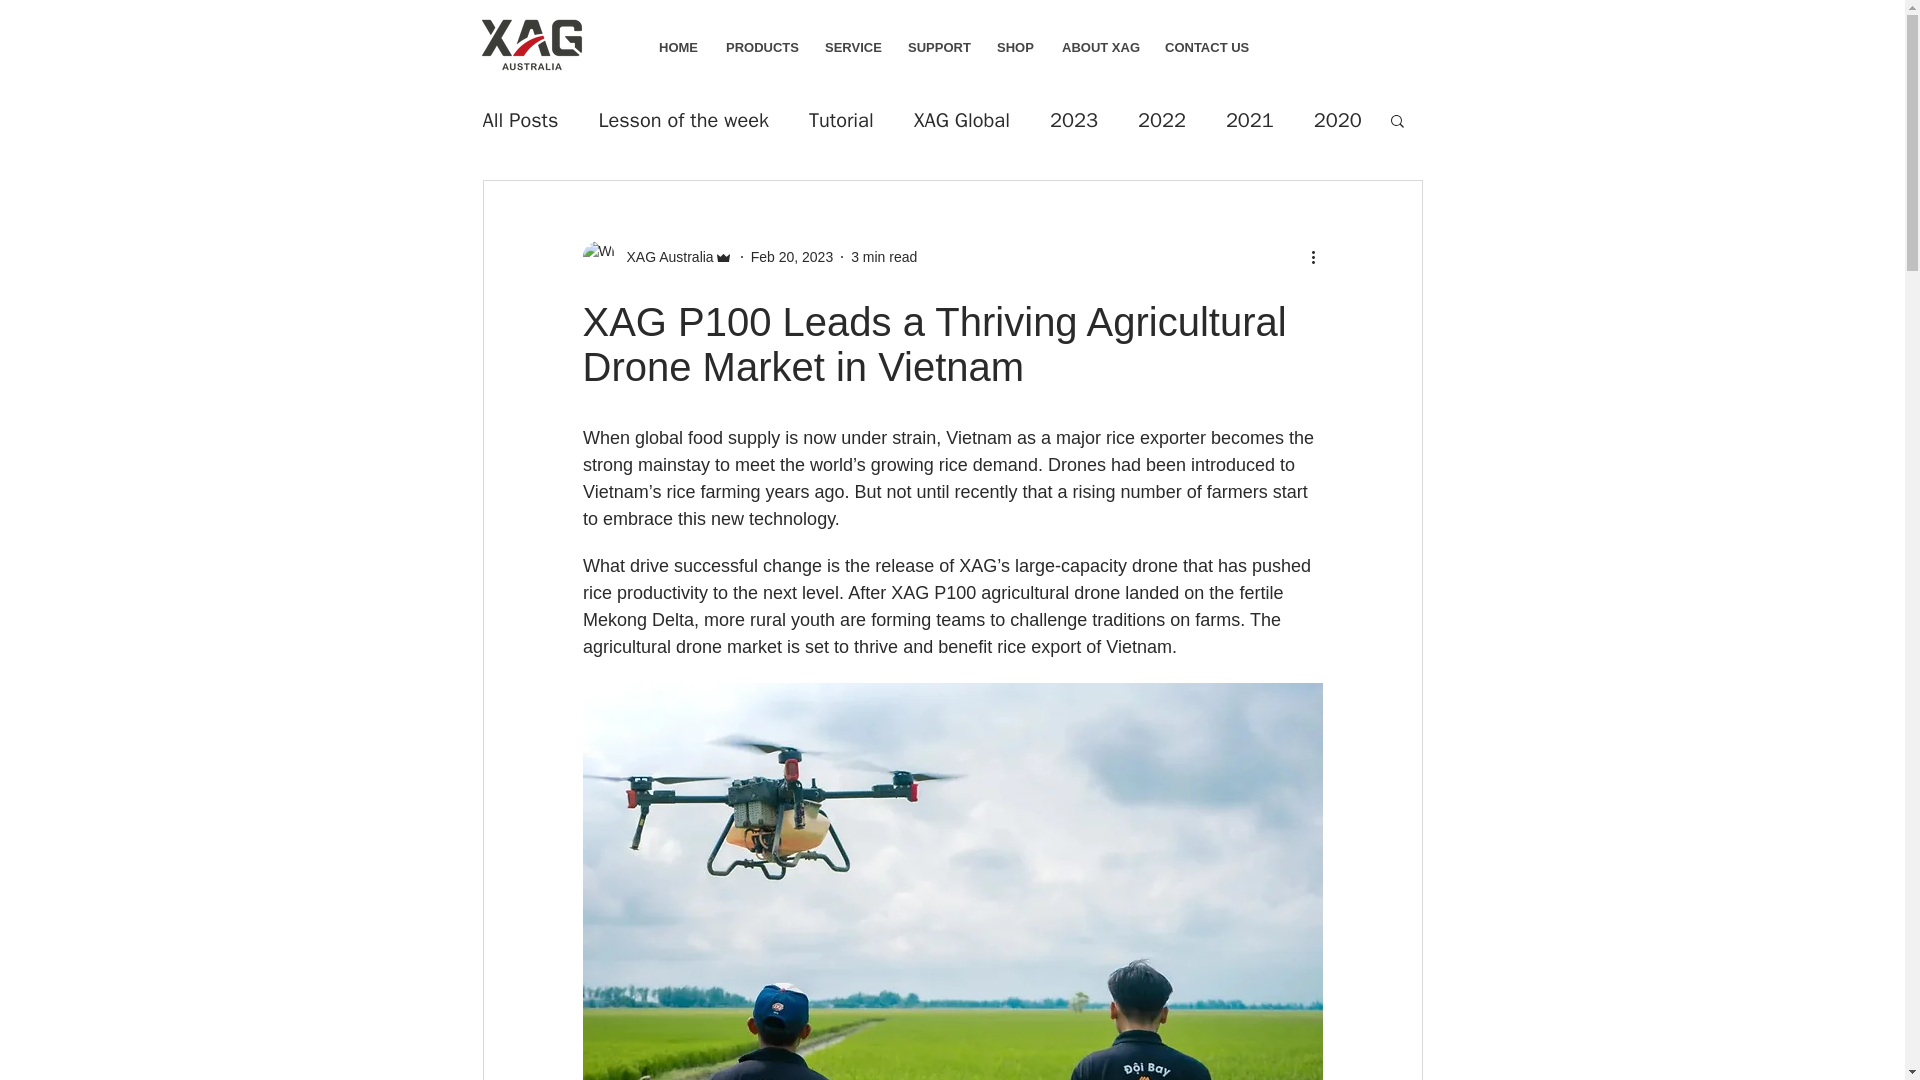 Image resolution: width=1920 pixels, height=1080 pixels. What do you see at coordinates (792, 256) in the screenshot?
I see `Feb 20, 2023` at bounding box center [792, 256].